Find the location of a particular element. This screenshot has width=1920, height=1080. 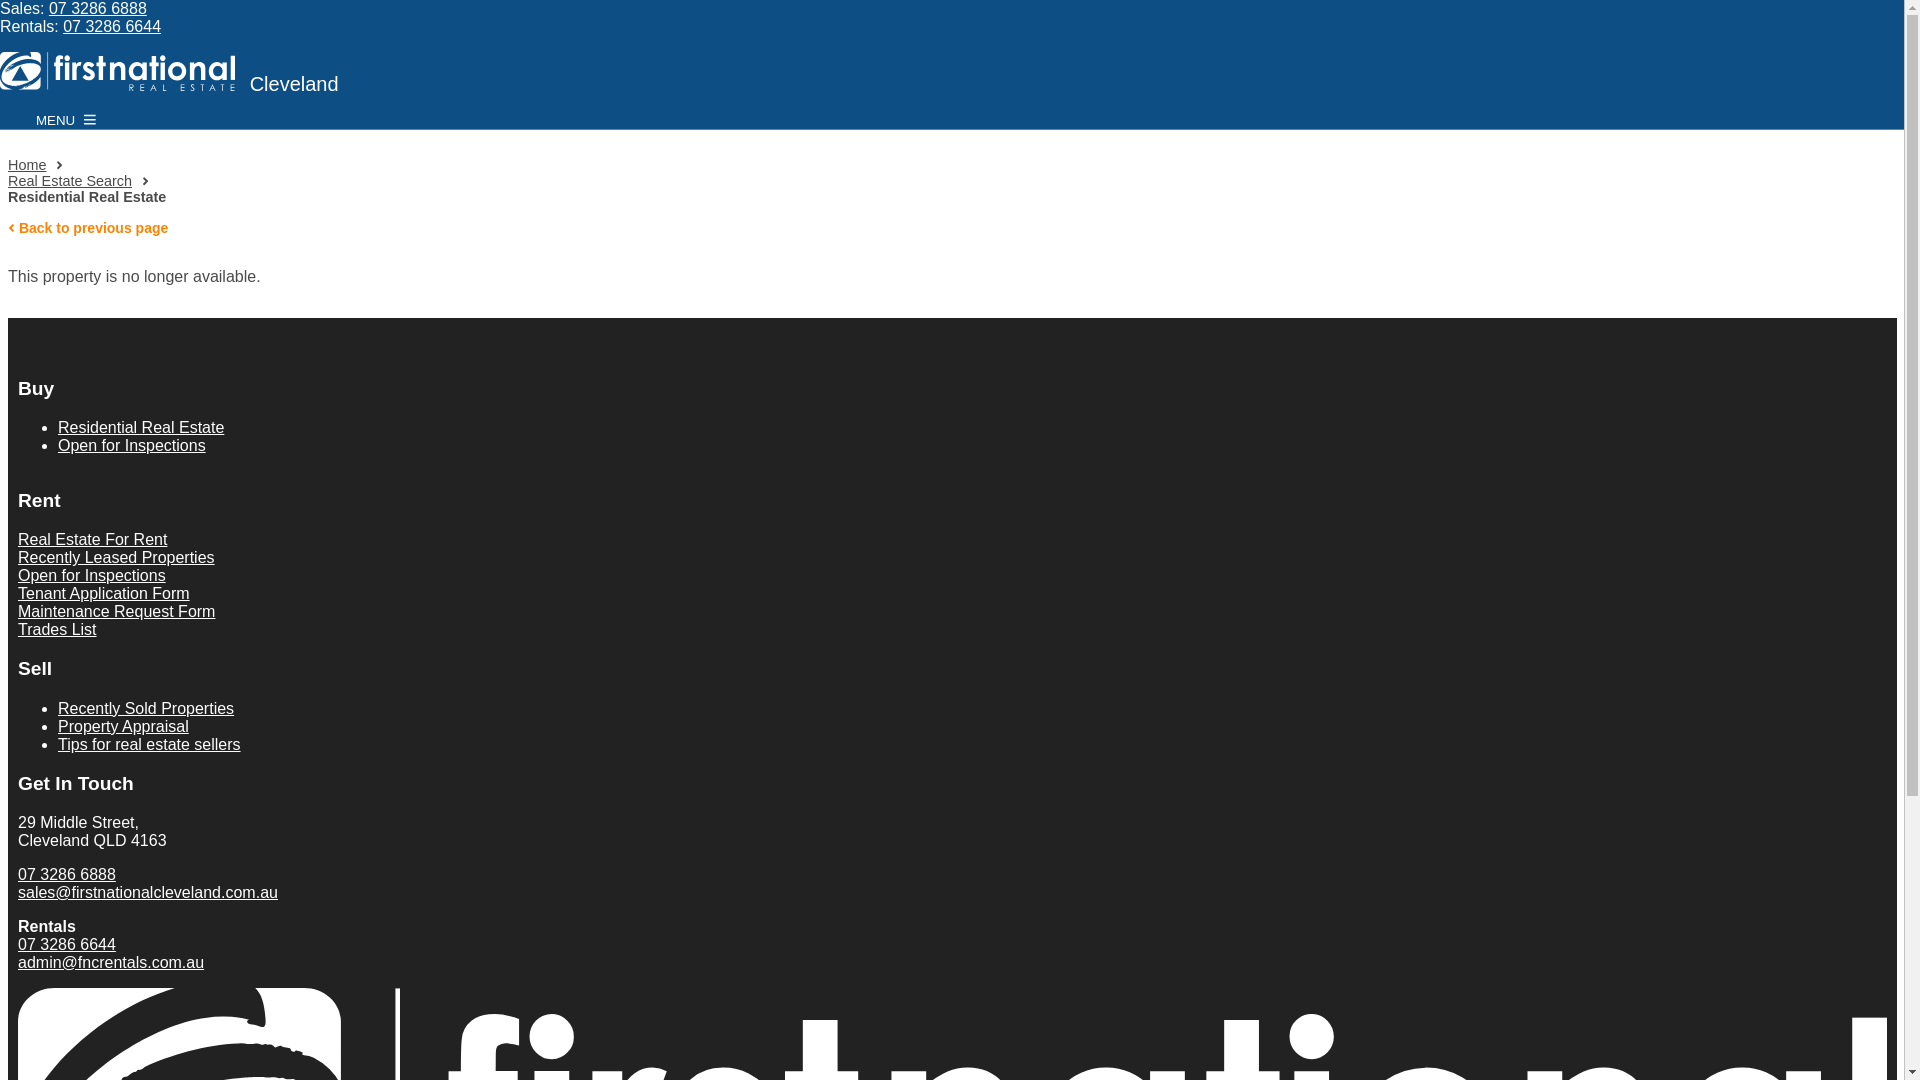

Open for Inspections is located at coordinates (92, 576).